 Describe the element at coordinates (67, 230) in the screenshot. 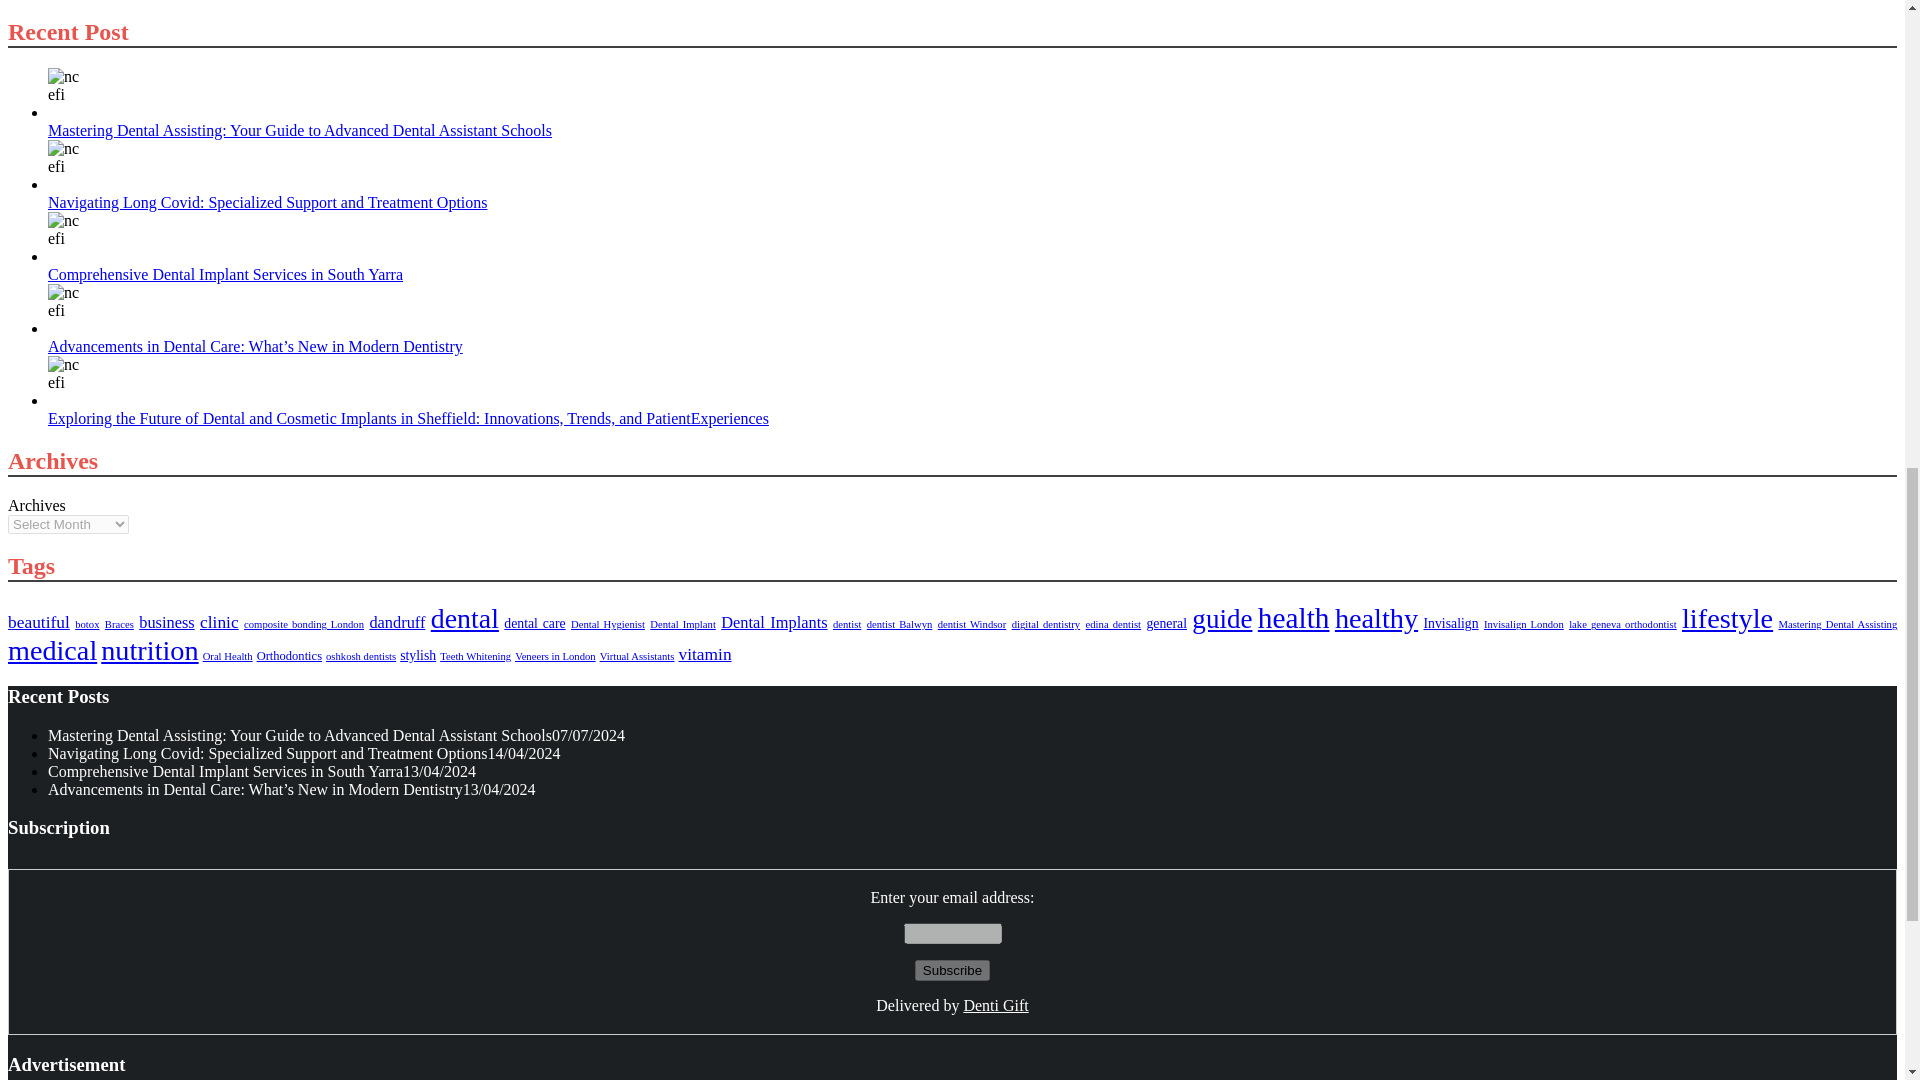

I see `Comprehensive Dental Implant Services in South Yarra` at that location.